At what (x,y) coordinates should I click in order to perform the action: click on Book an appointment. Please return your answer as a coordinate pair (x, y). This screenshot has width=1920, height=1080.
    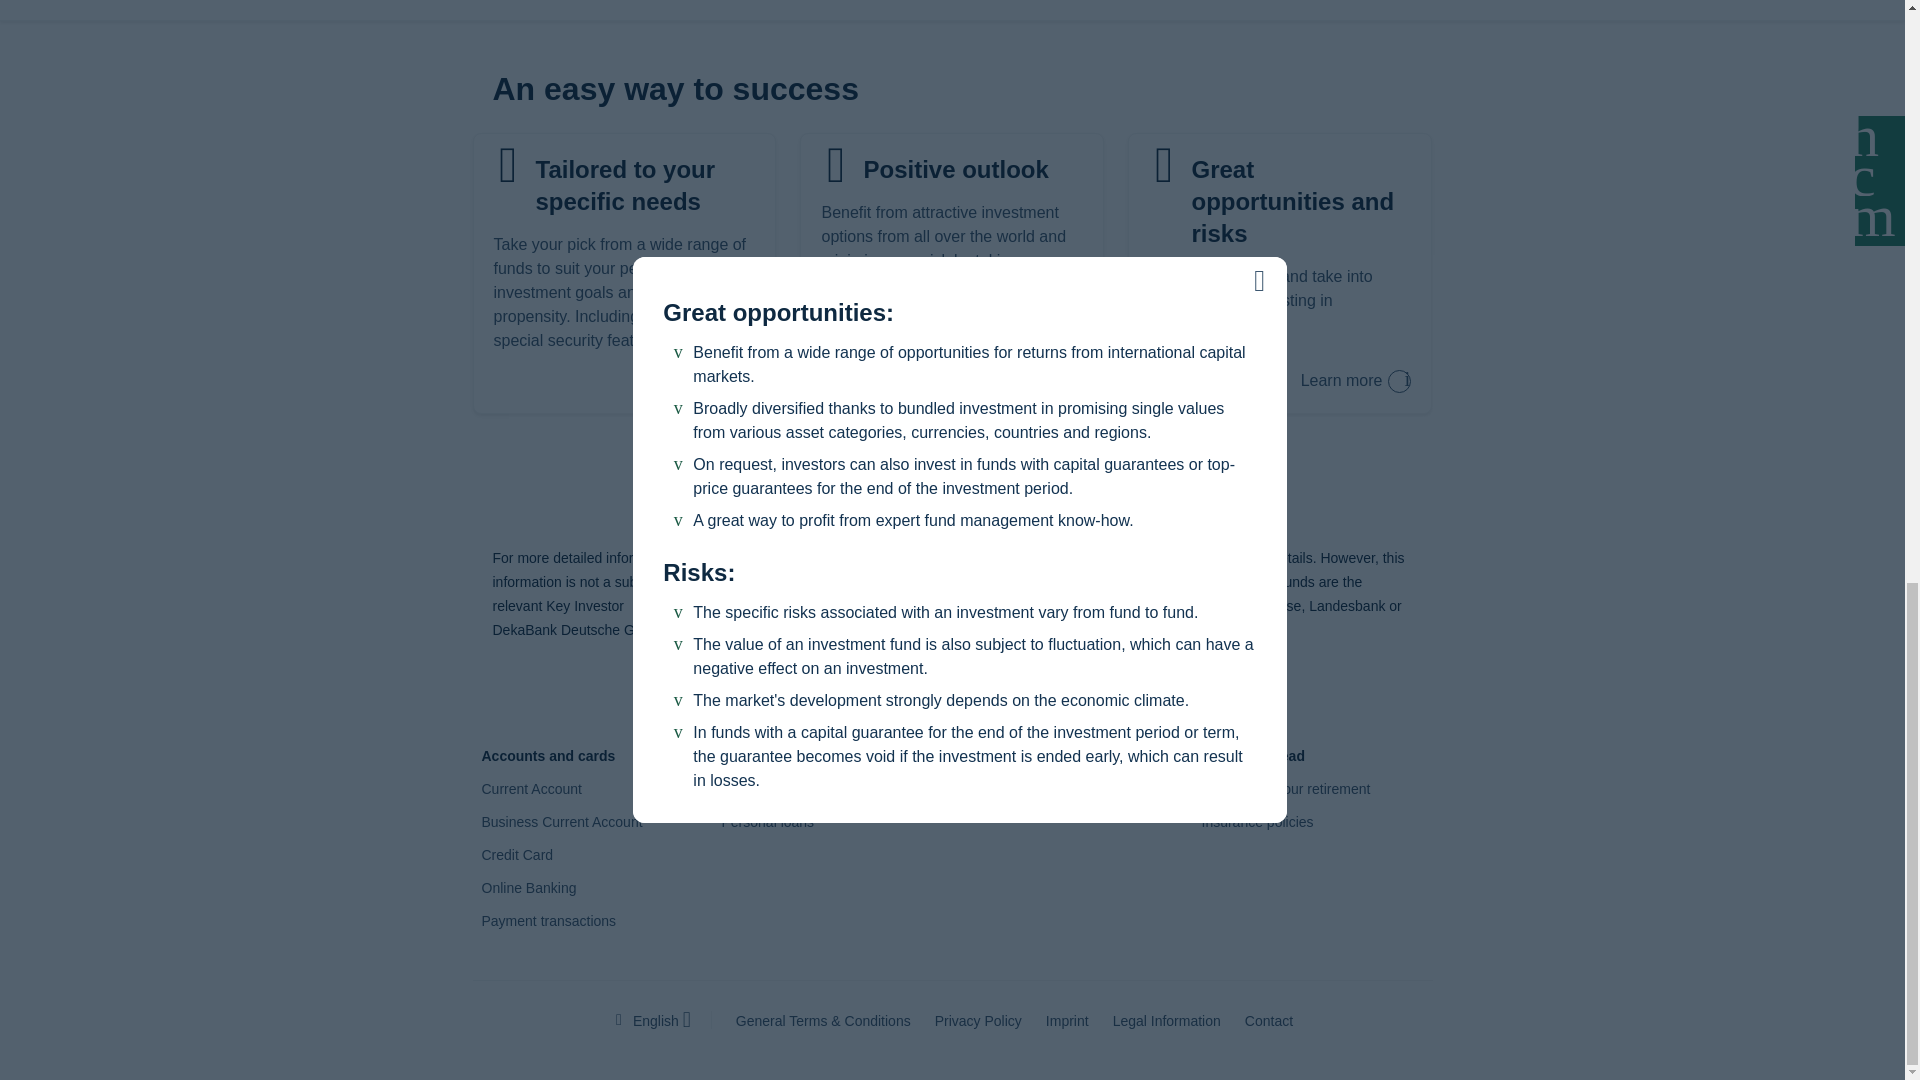
    Looking at the image, I should click on (952, 486).